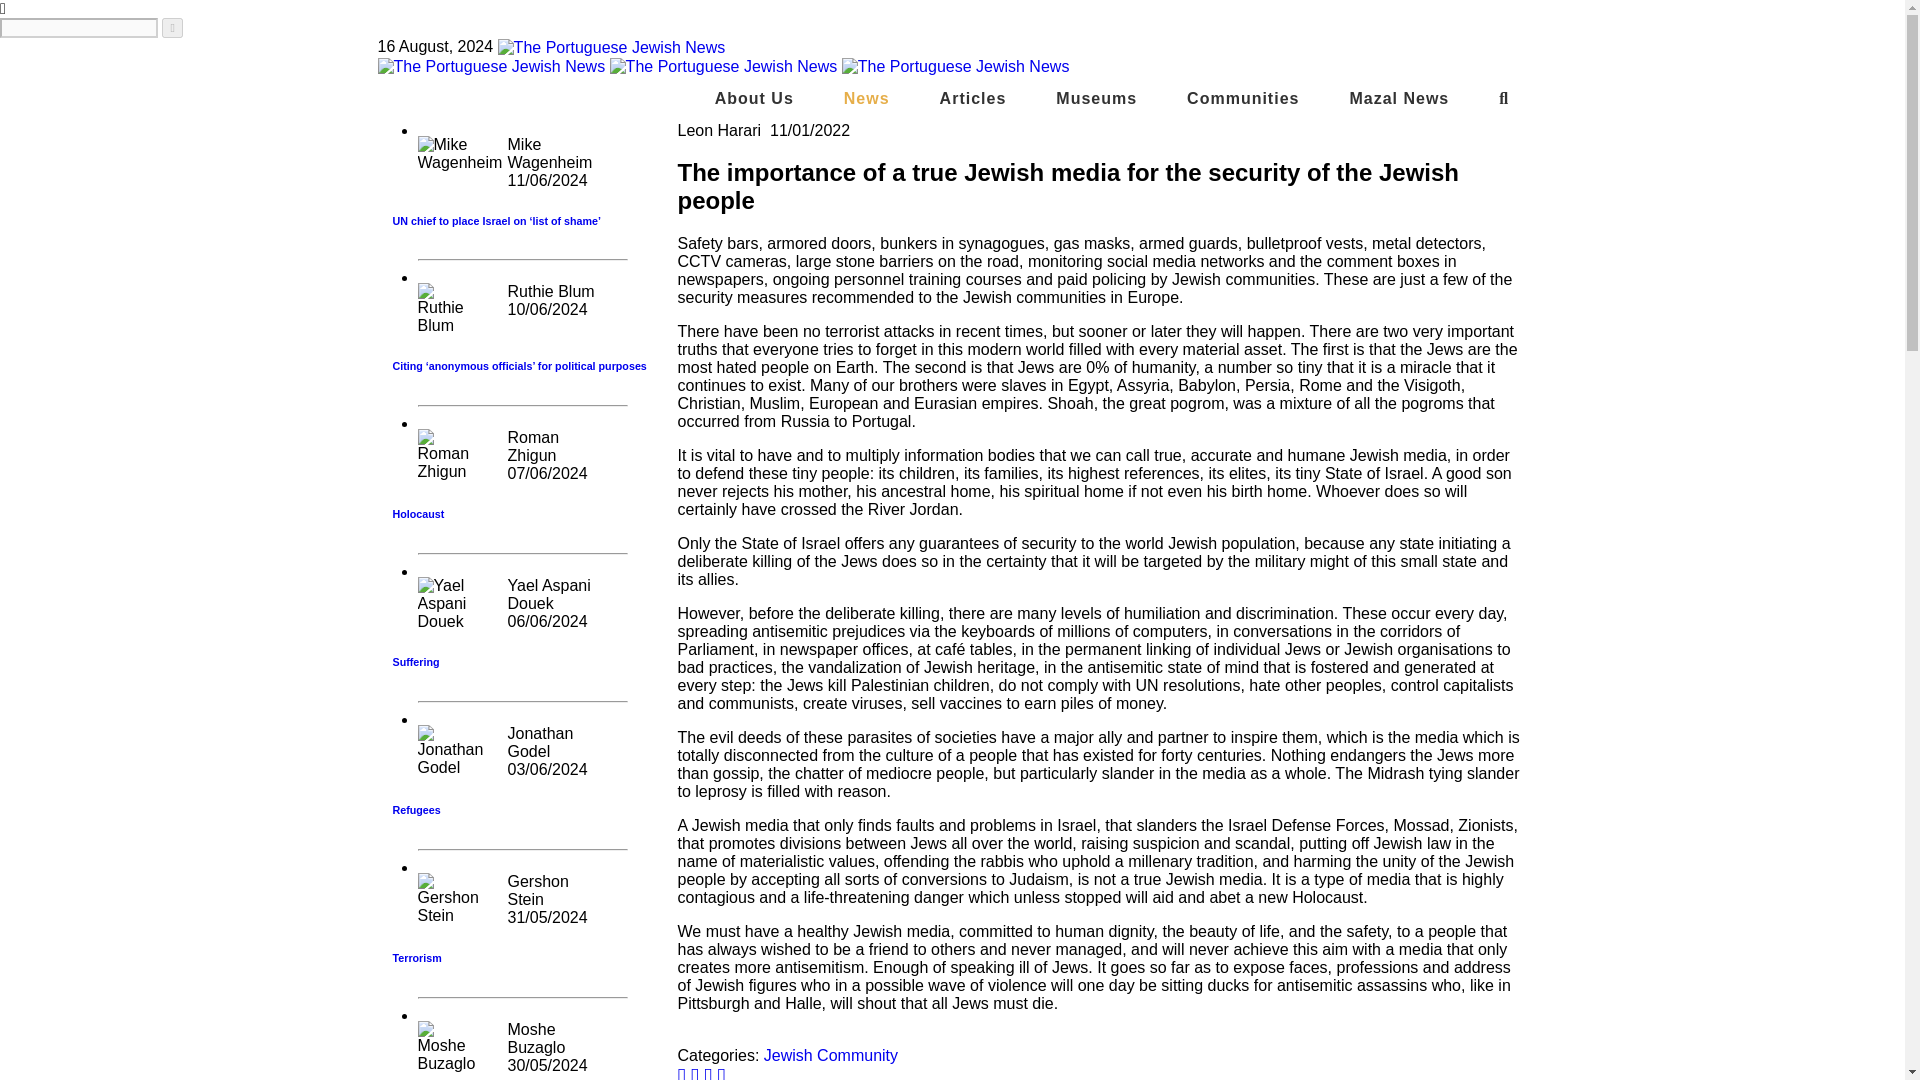  Describe the element at coordinates (1096, 98) in the screenshot. I see `Museums` at that location.